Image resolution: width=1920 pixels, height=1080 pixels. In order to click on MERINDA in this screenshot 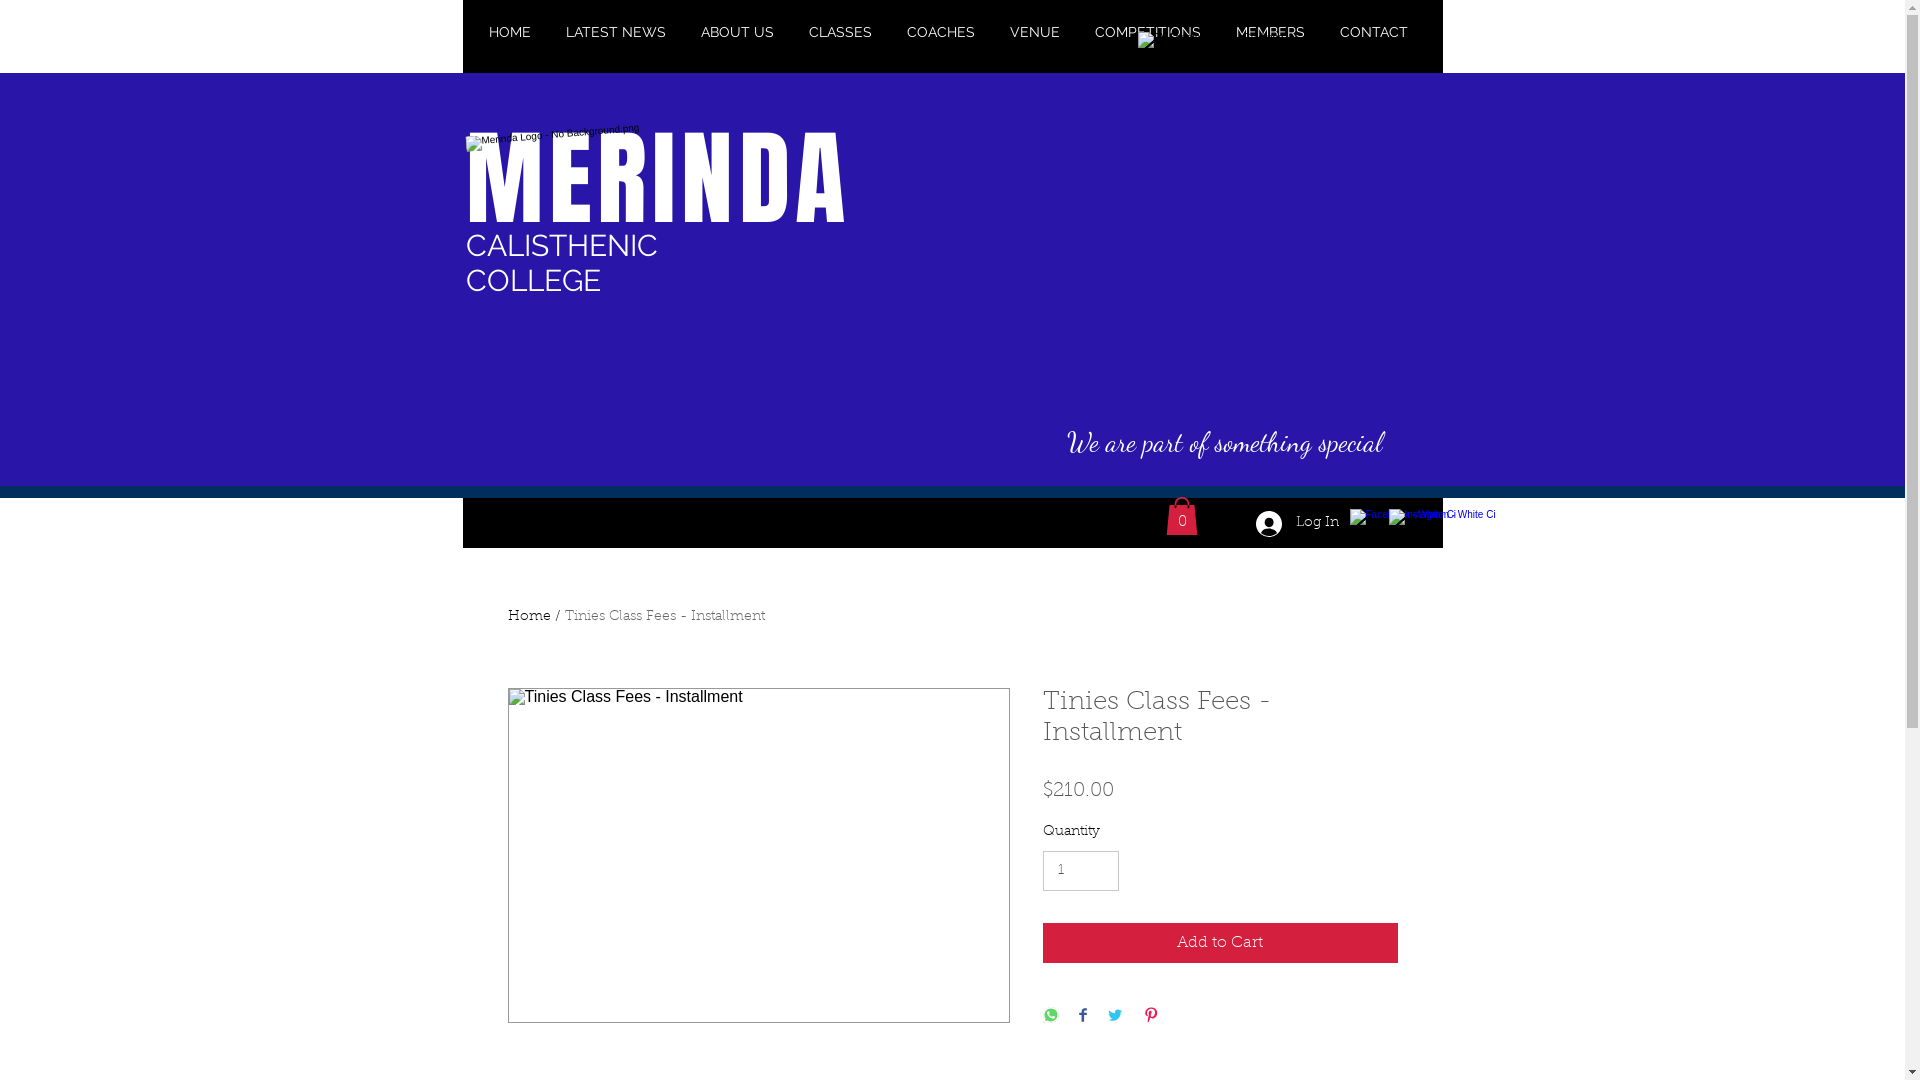, I will do `click(658, 180)`.